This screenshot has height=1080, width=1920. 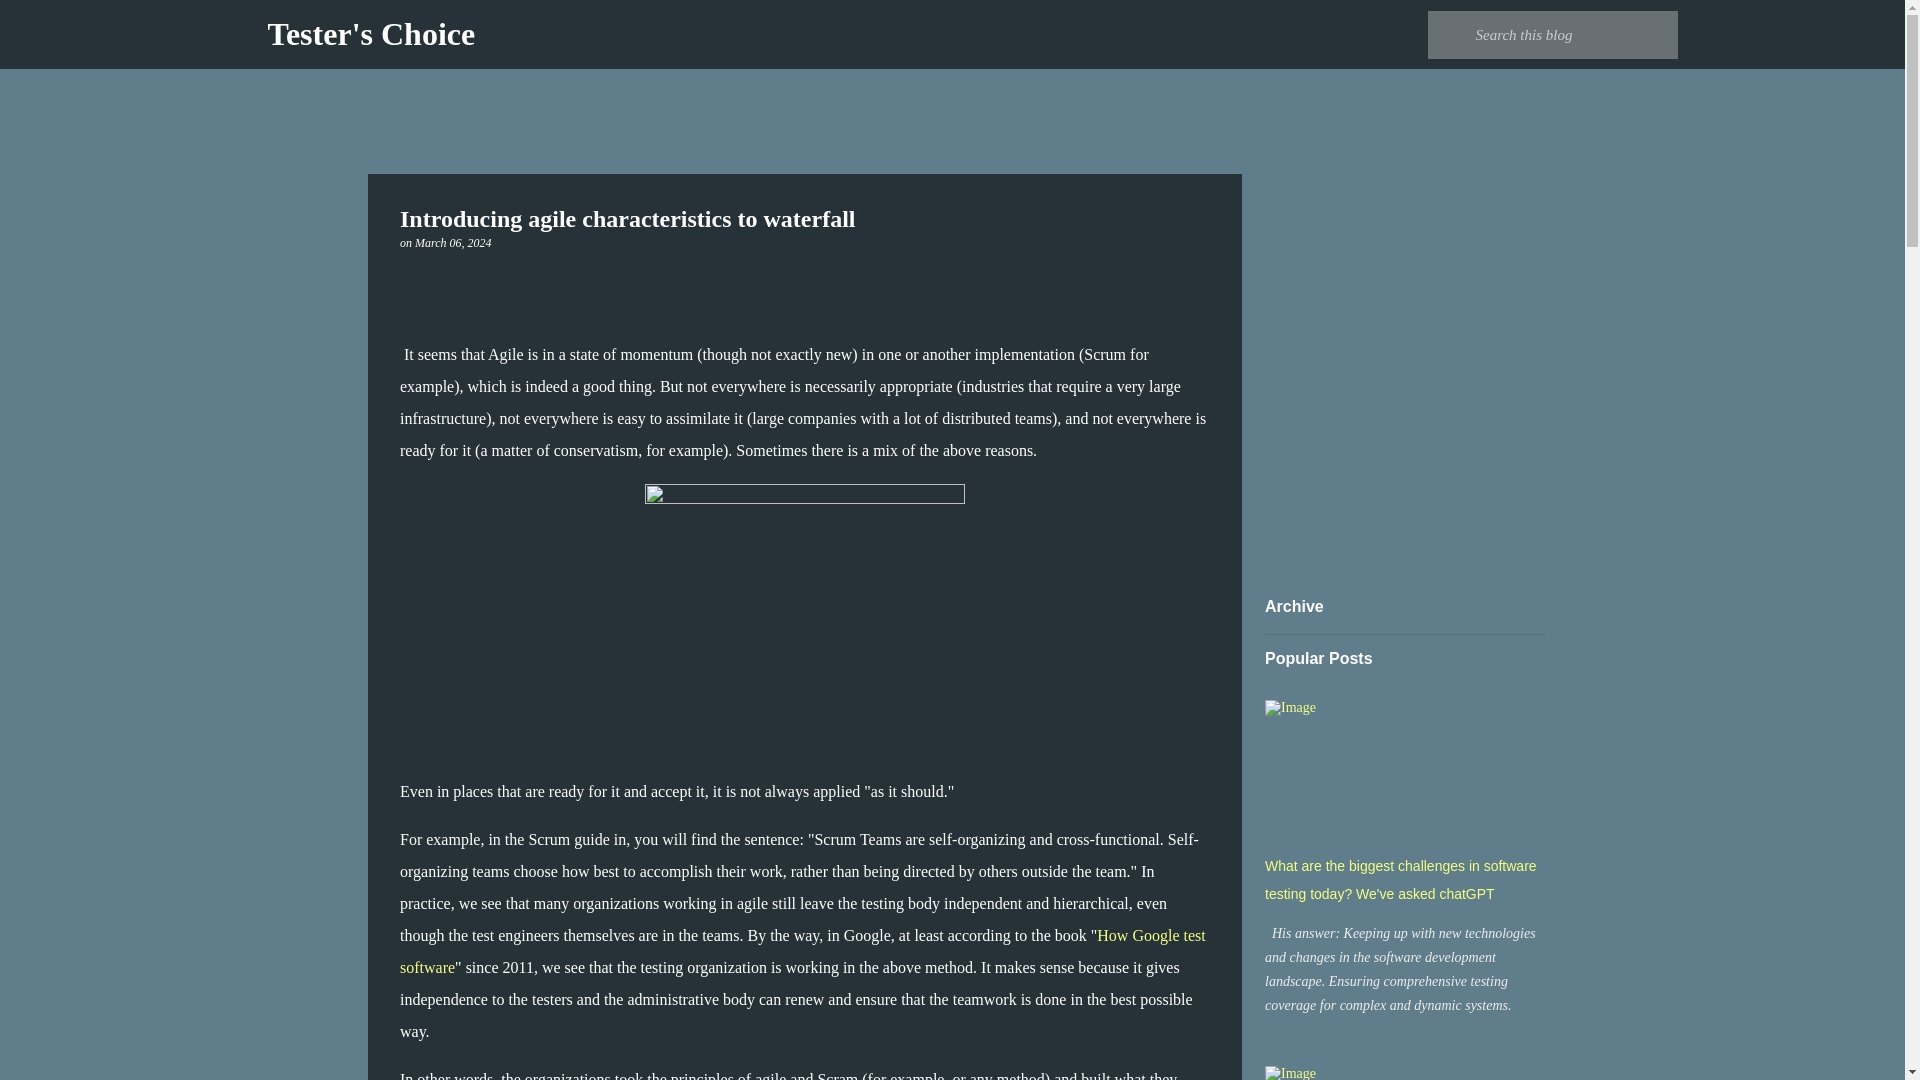 I want to click on How Google test software, so click(x=802, y=951).